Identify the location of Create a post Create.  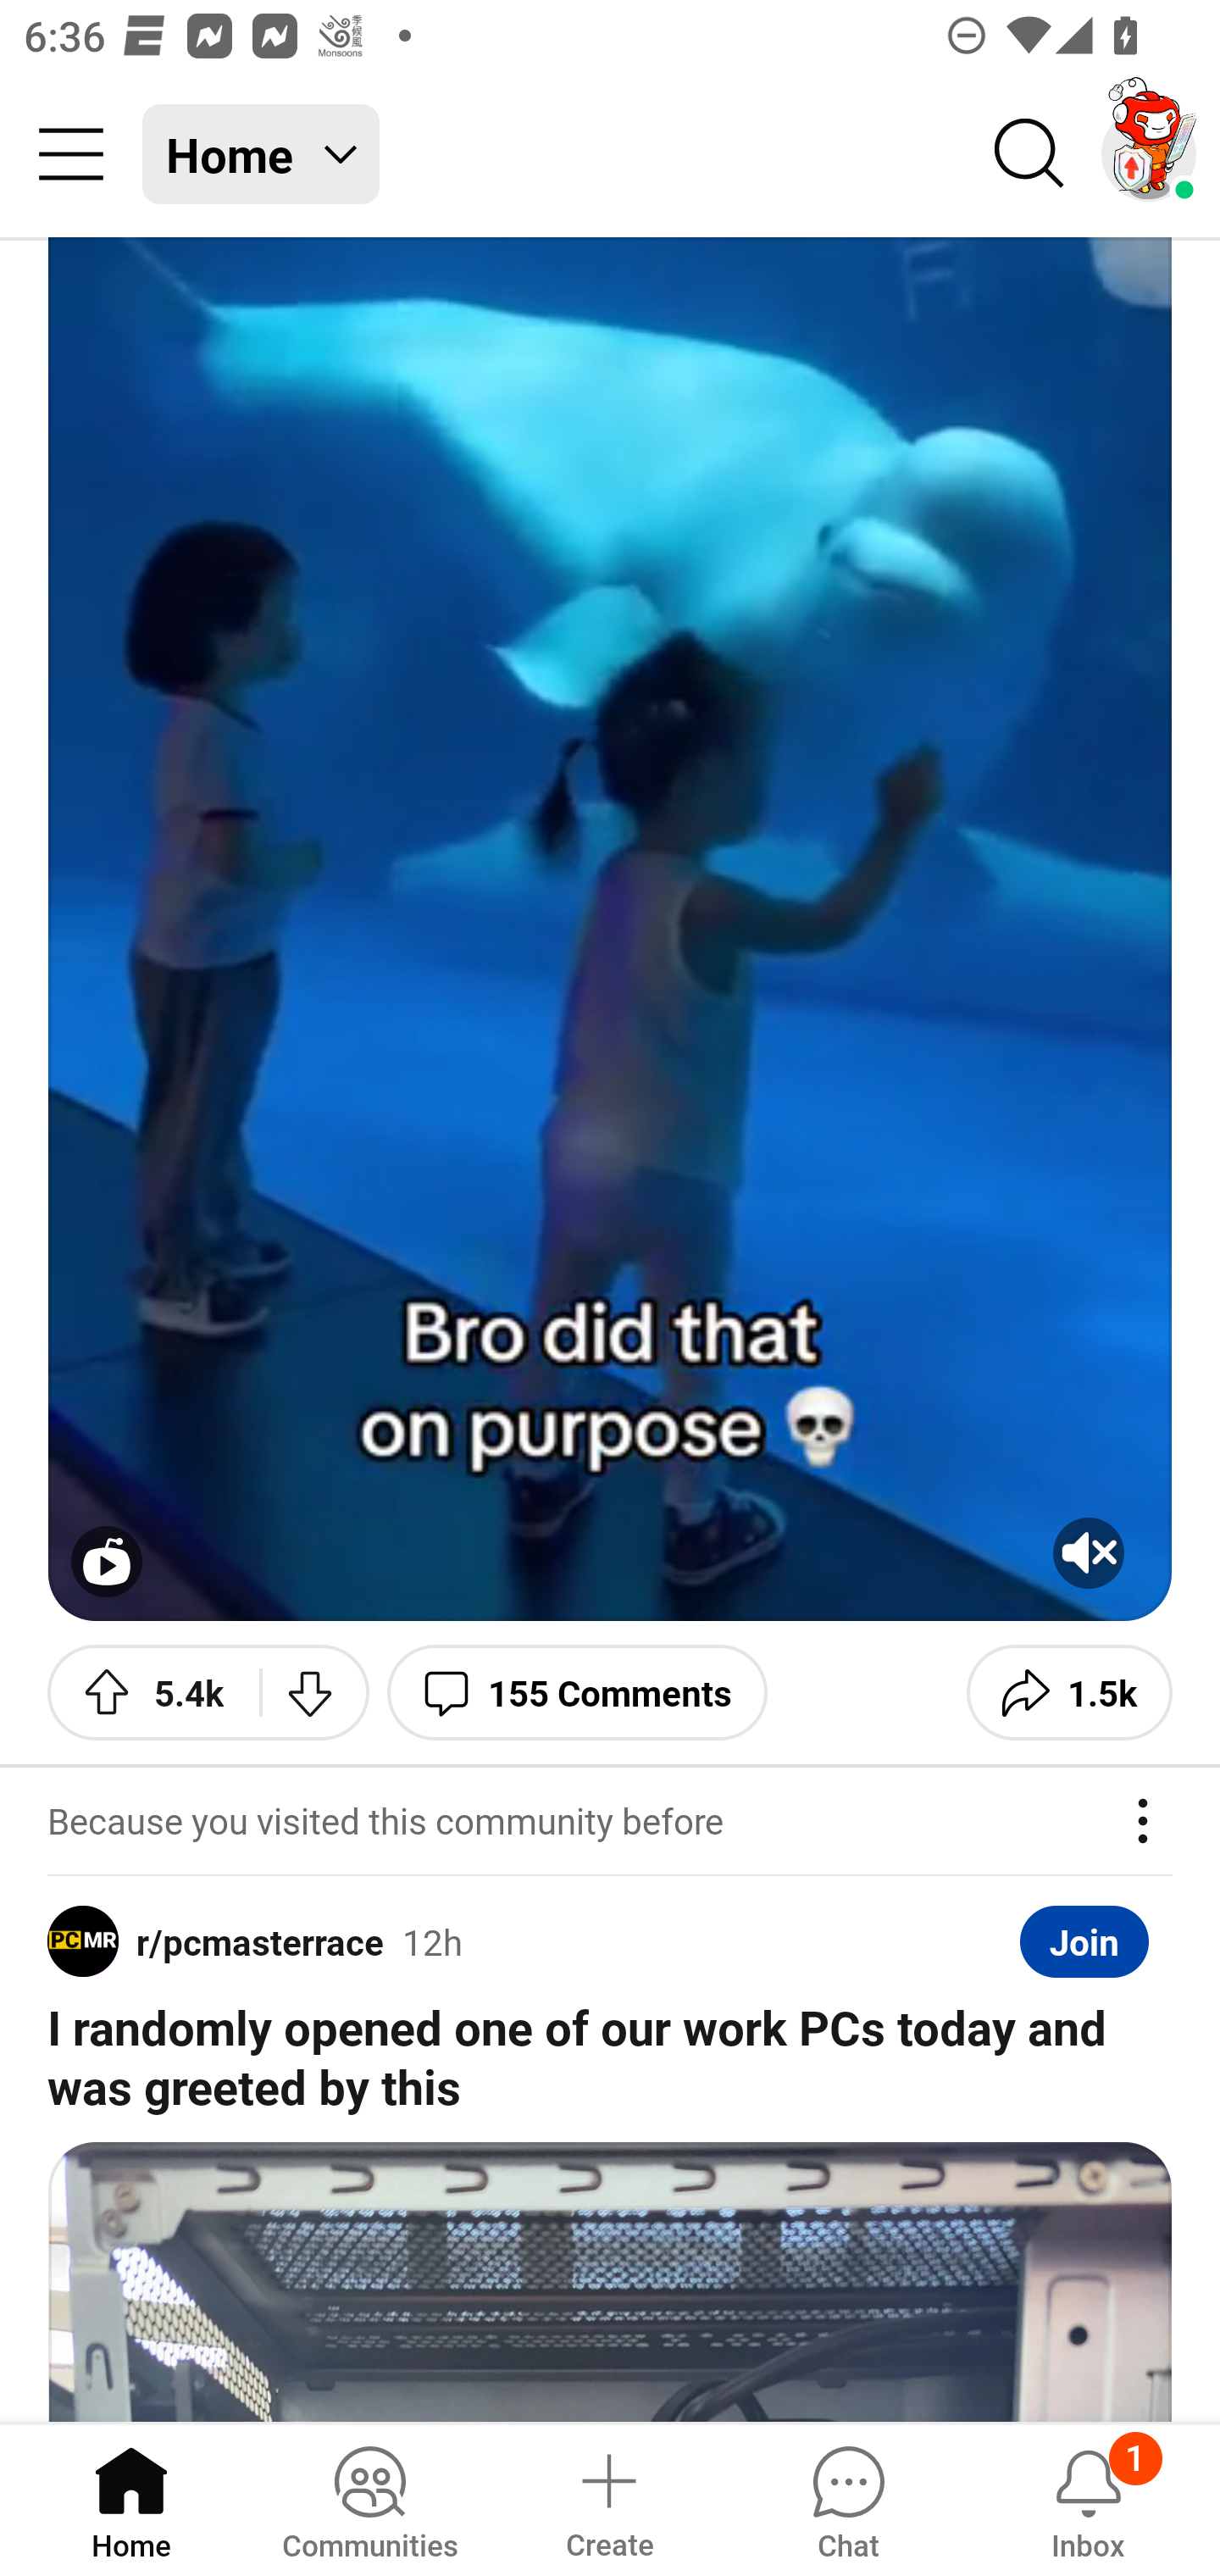
(608, 2498).